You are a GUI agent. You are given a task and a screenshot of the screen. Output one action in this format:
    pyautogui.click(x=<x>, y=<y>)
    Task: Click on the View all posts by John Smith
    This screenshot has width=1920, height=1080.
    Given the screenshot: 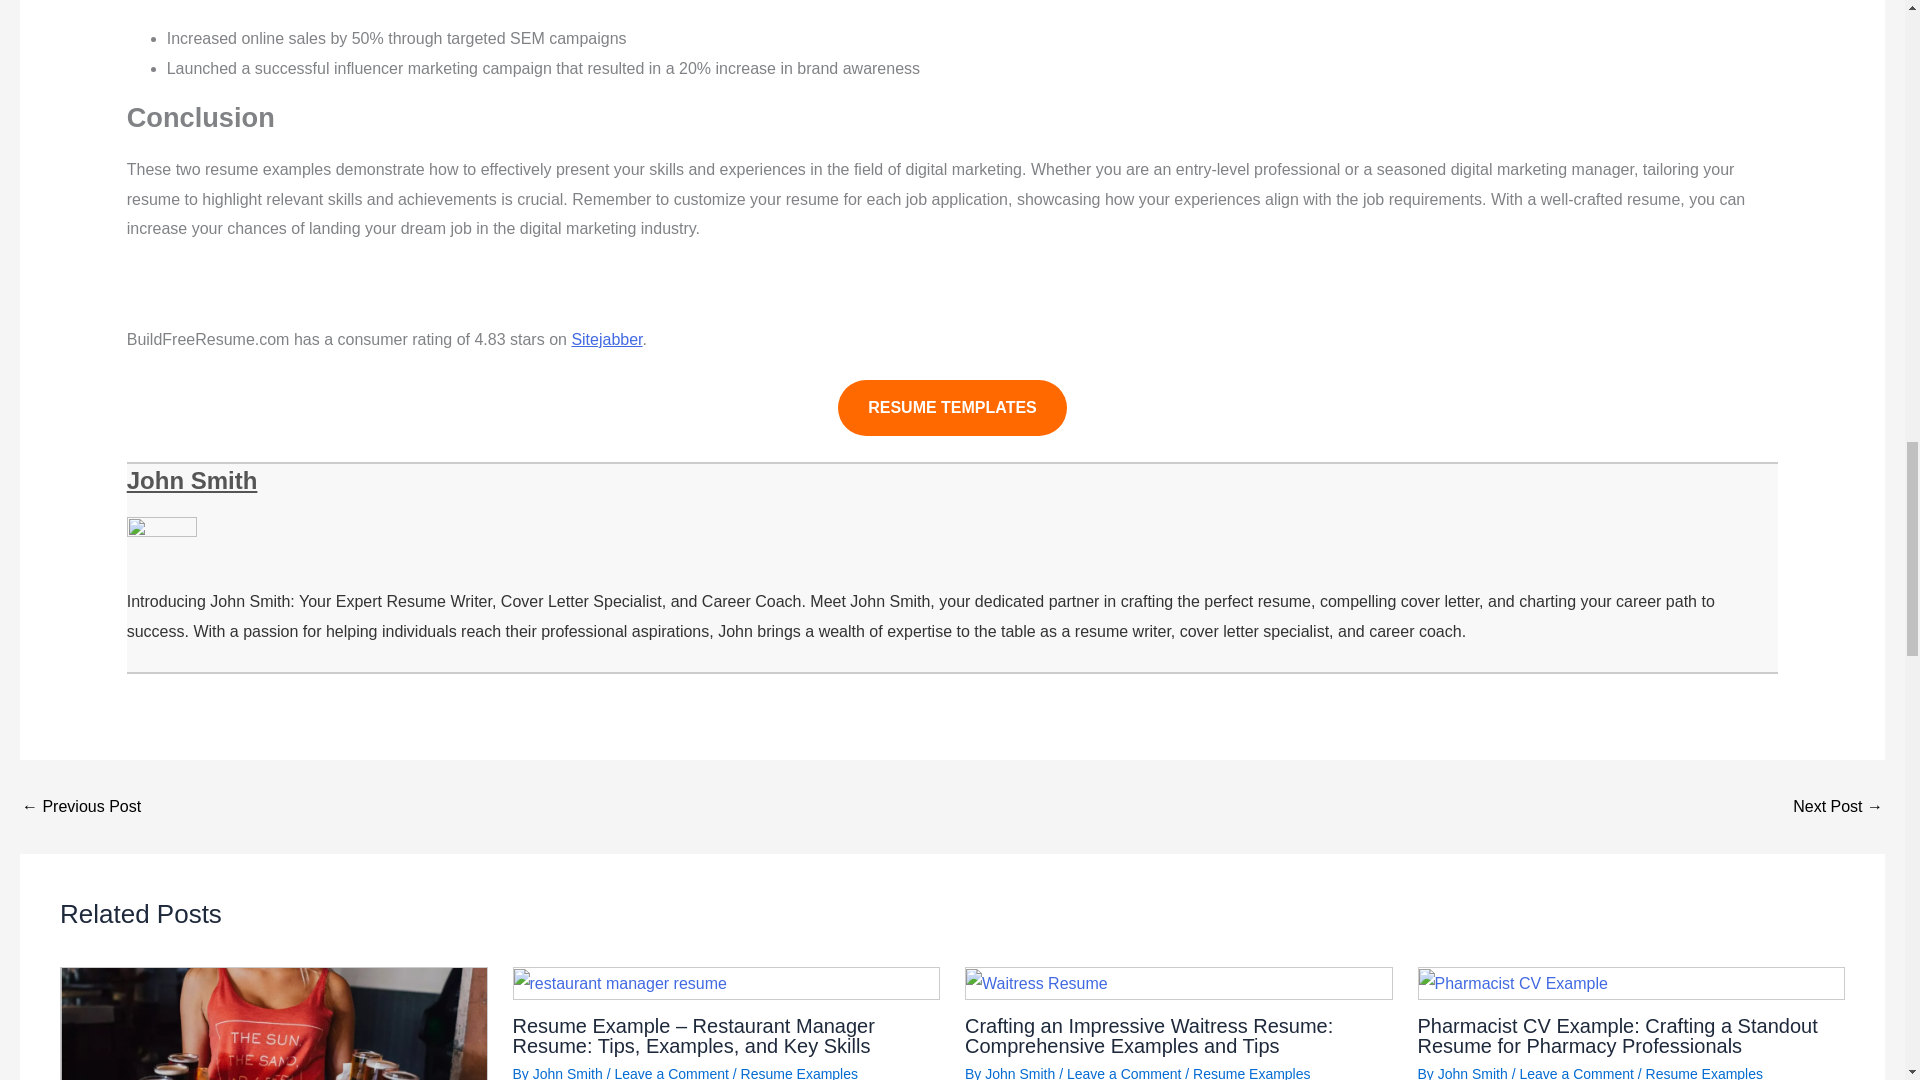 What is the action you would take?
    pyautogui.click(x=1472, y=1072)
    